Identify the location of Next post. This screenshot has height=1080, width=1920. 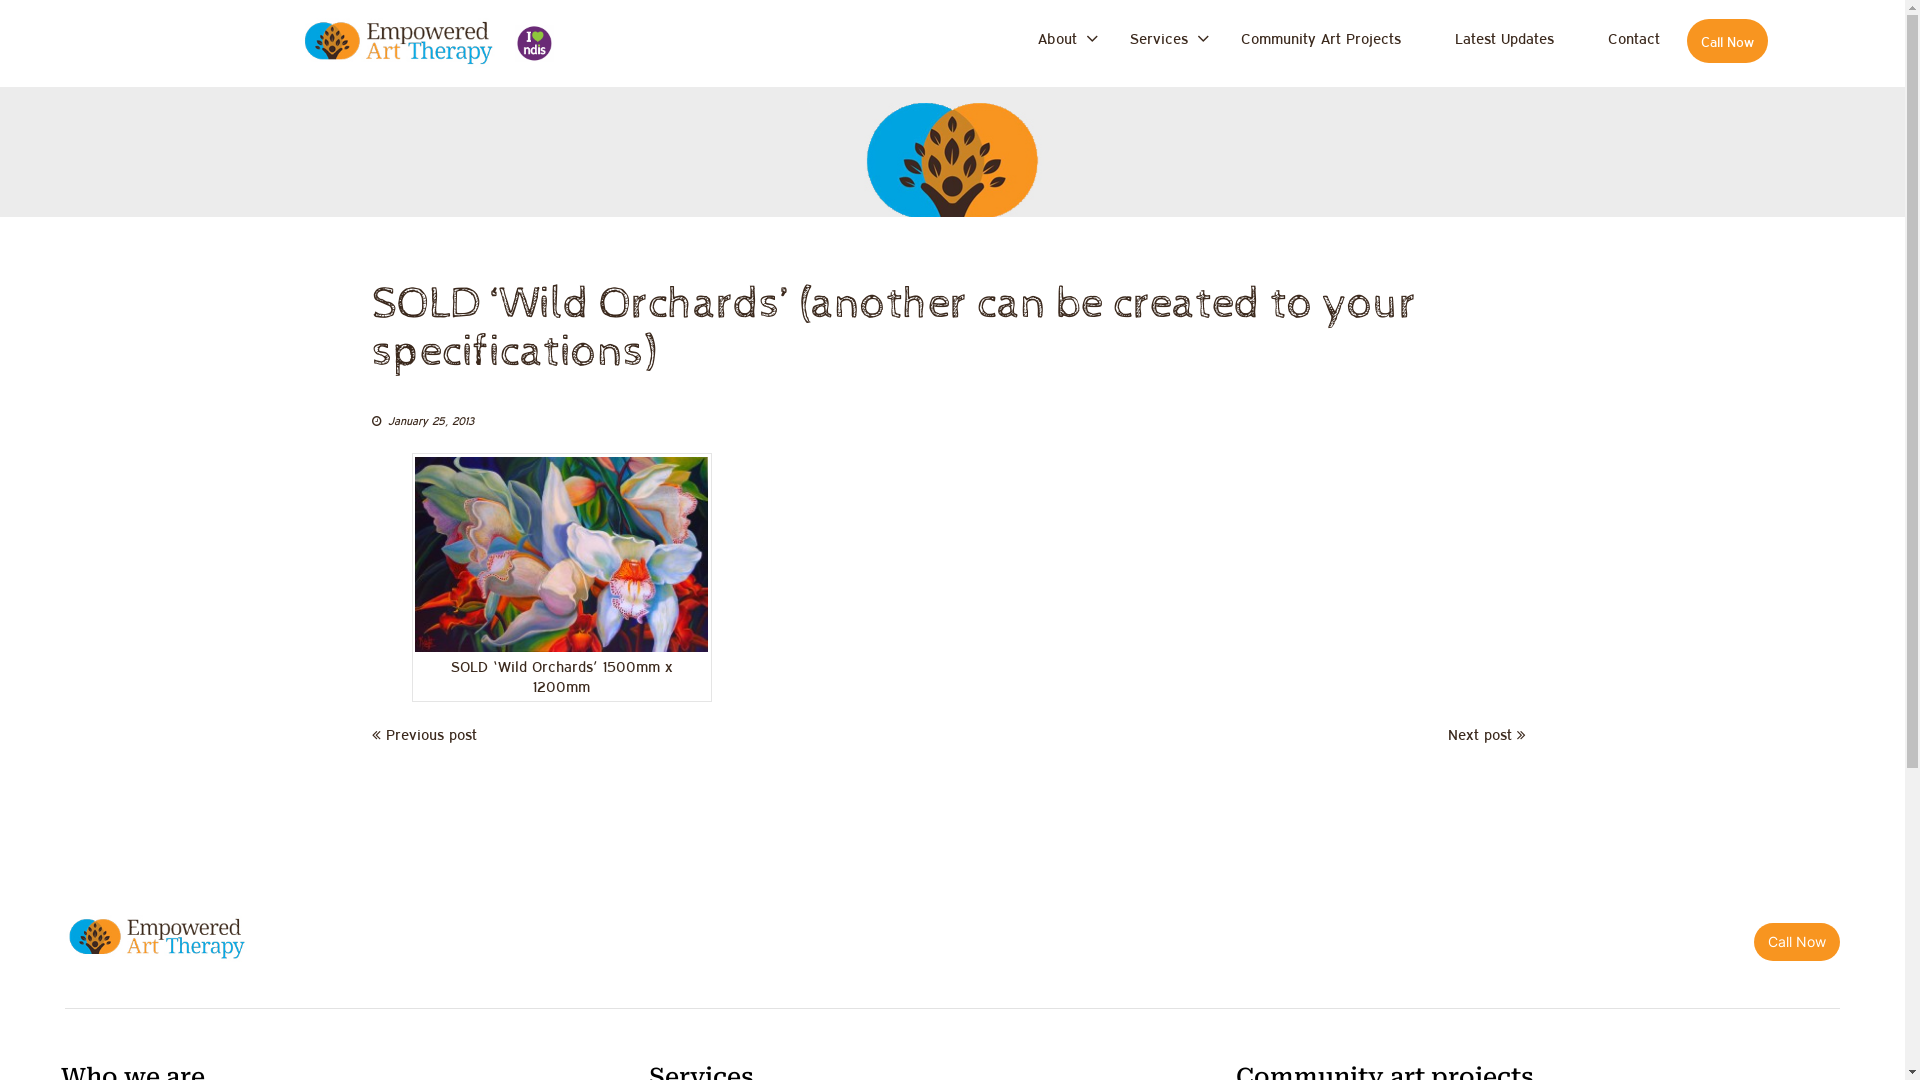
(1487, 734).